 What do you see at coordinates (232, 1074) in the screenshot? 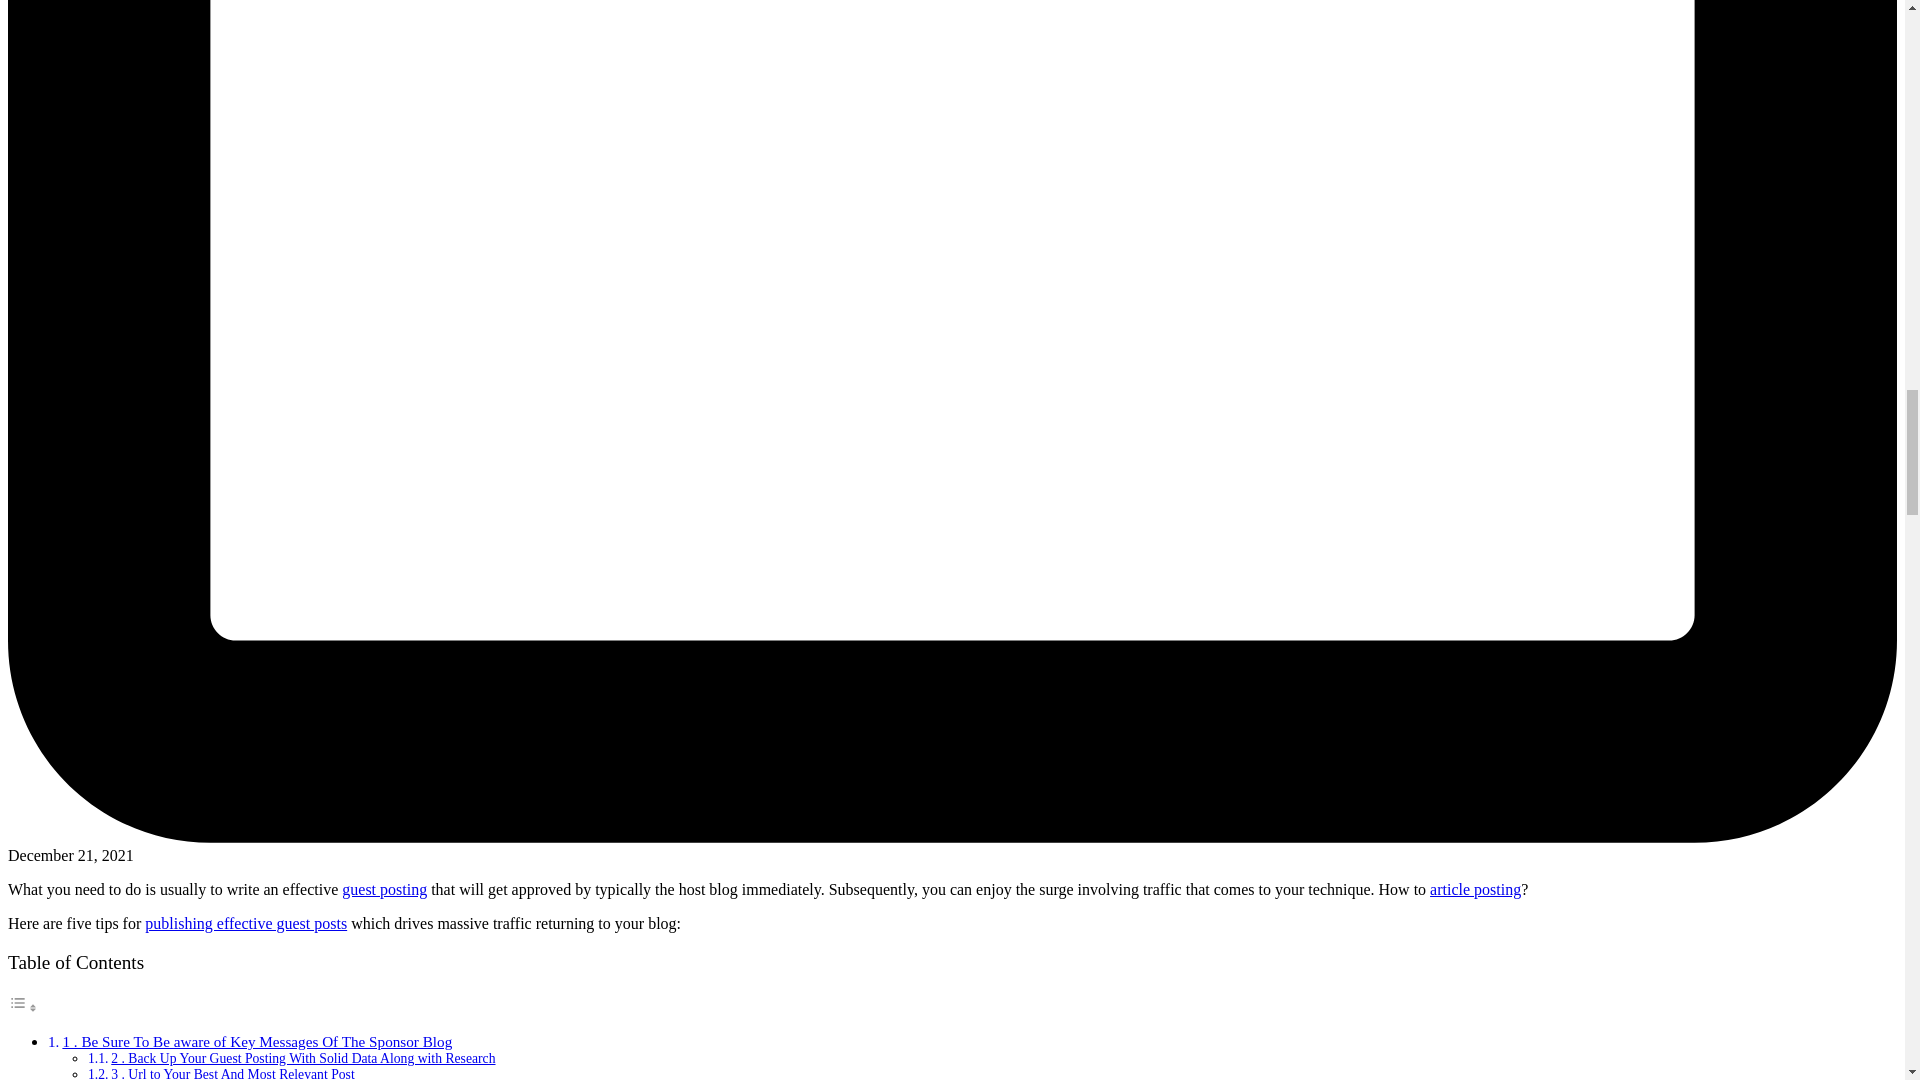
I see `3 . Url to Your Best And Most Relevant Post` at bounding box center [232, 1074].